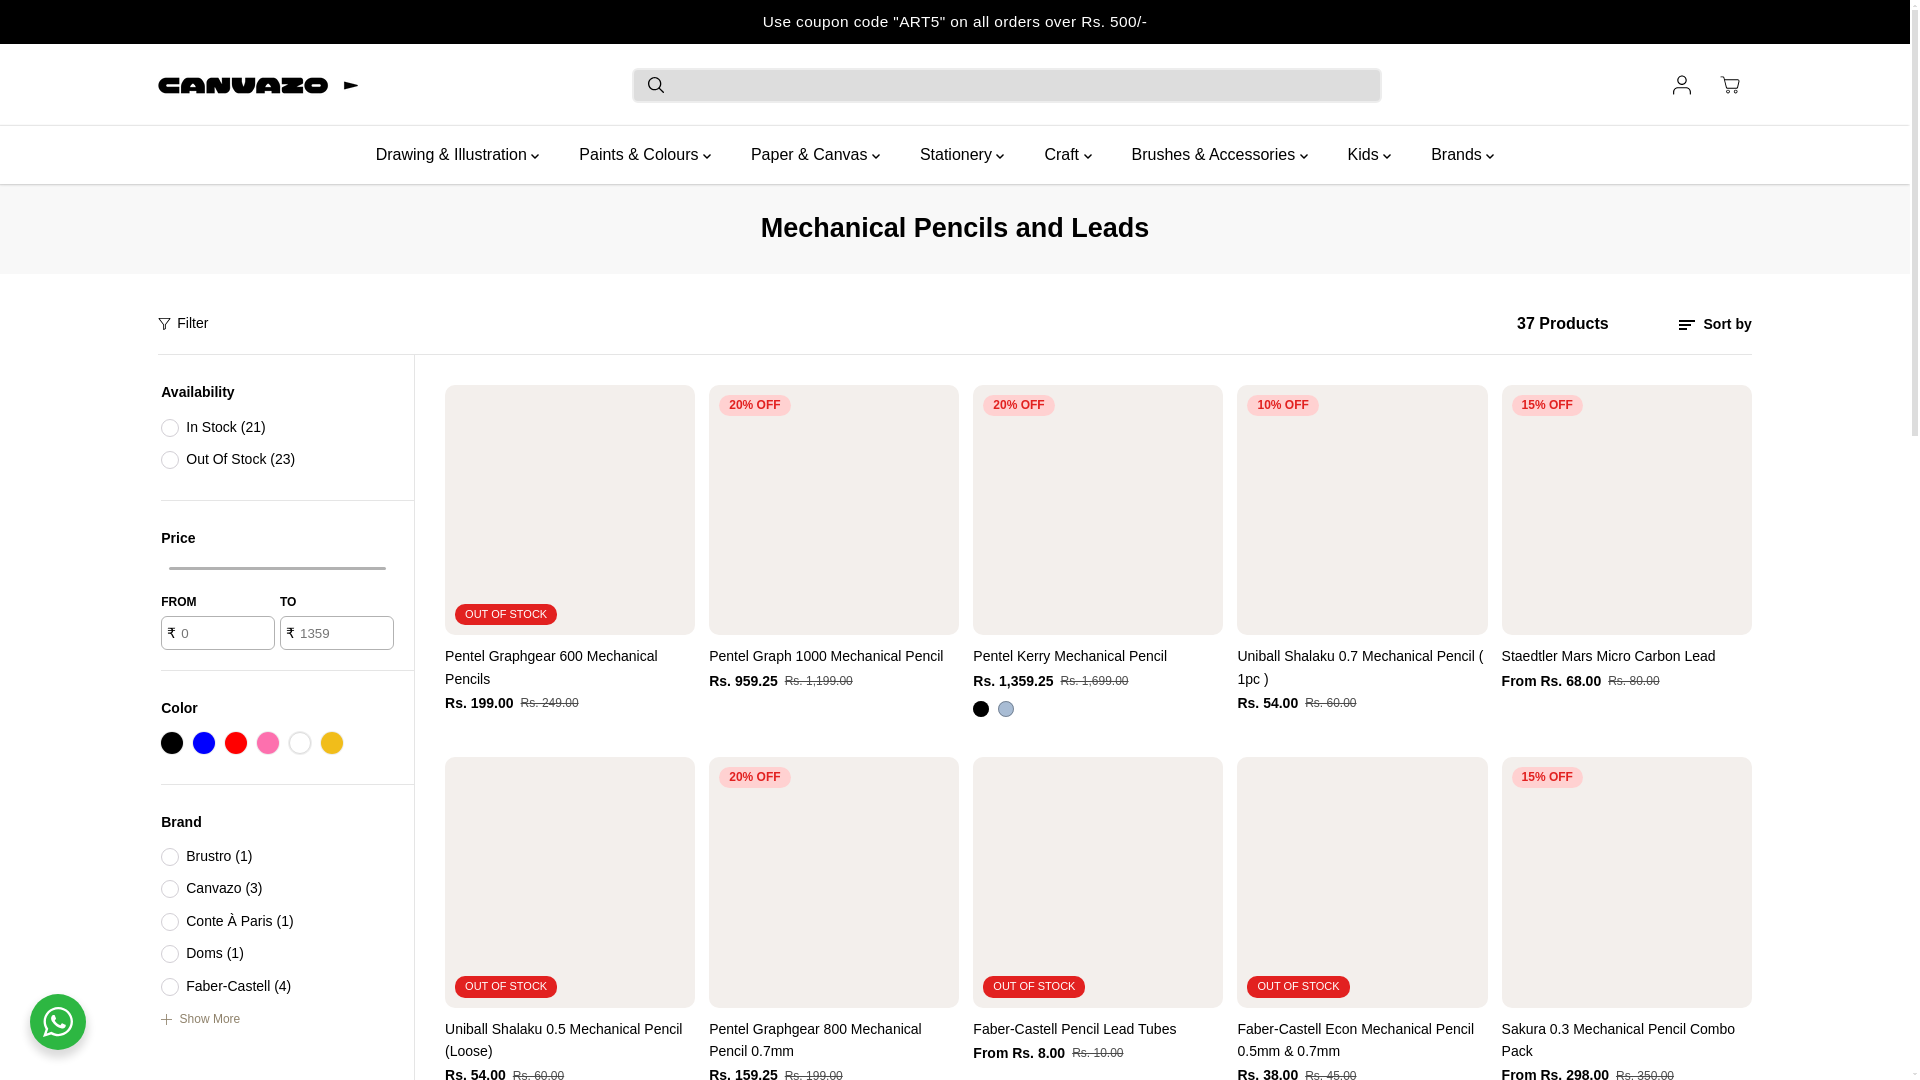  What do you see at coordinates (236, 742) in the screenshot?
I see `Red` at bounding box center [236, 742].